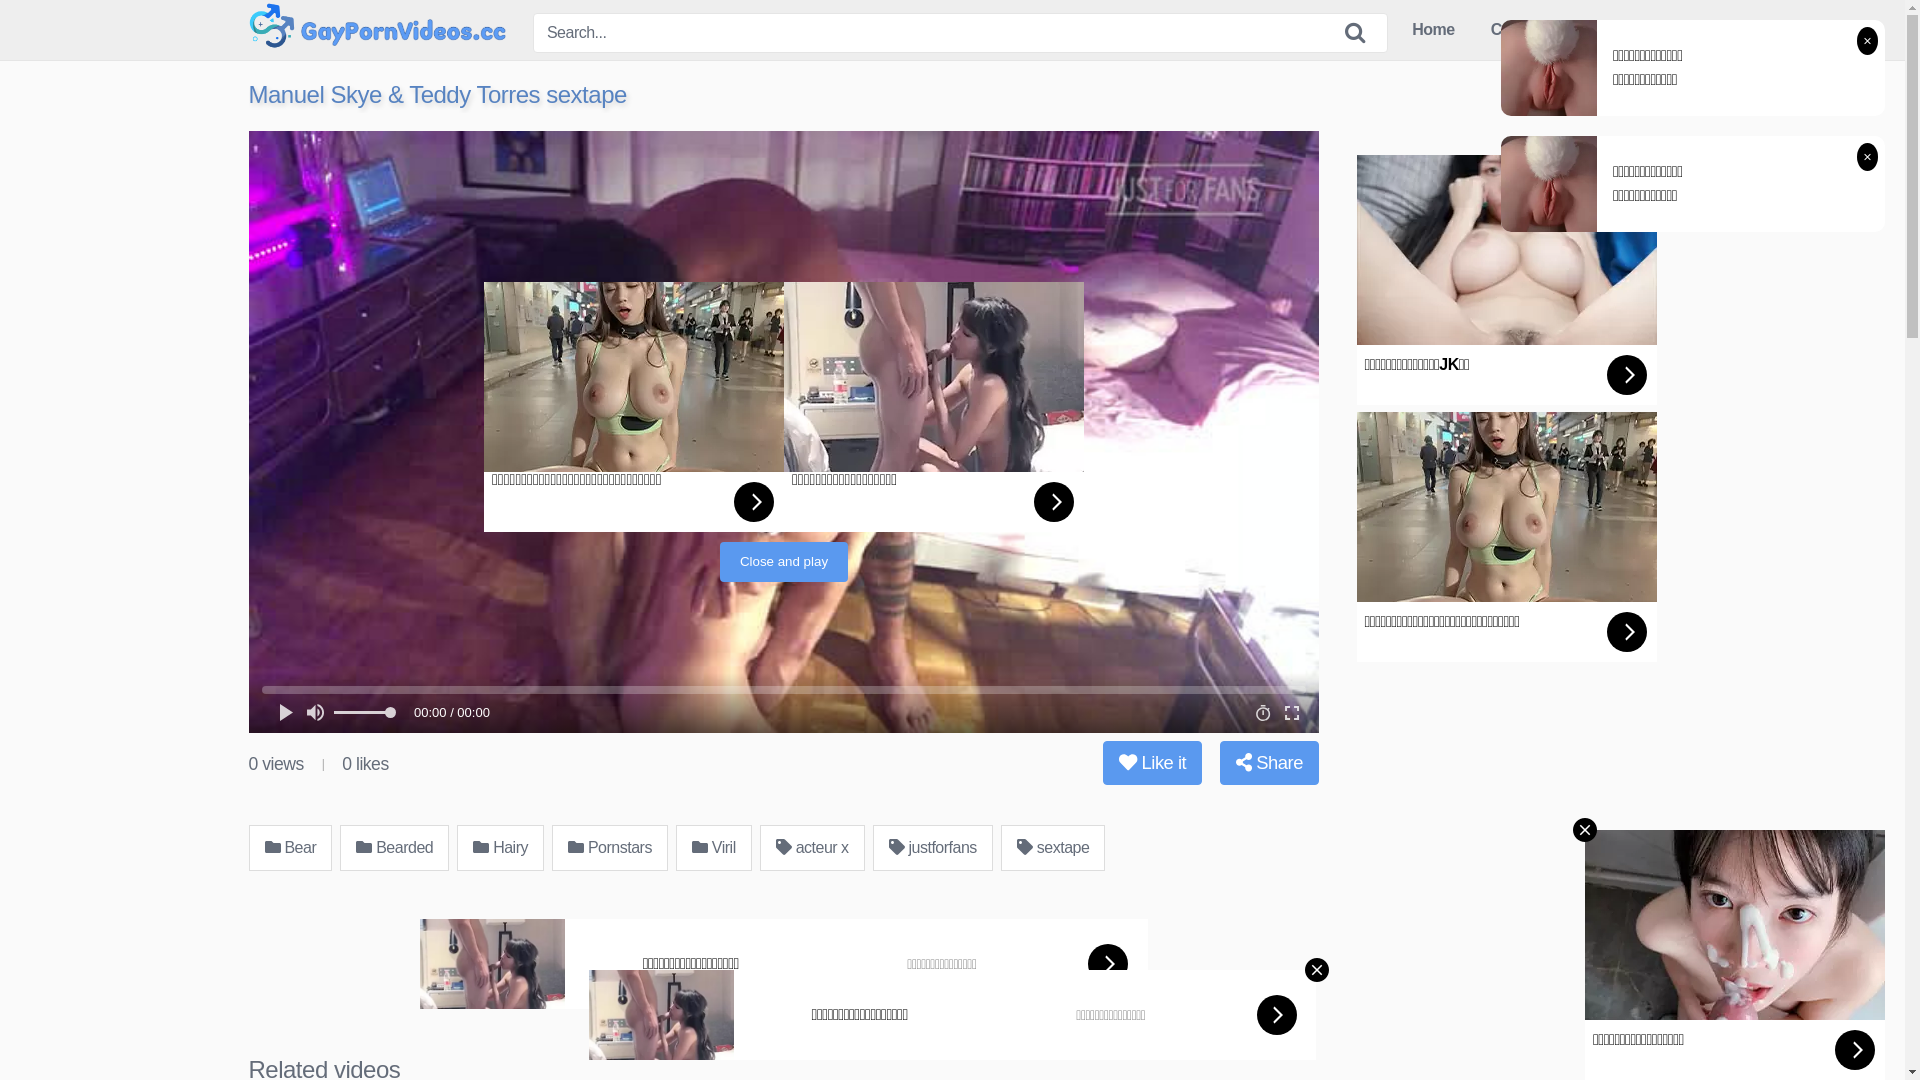  I want to click on Viril, so click(714, 848).